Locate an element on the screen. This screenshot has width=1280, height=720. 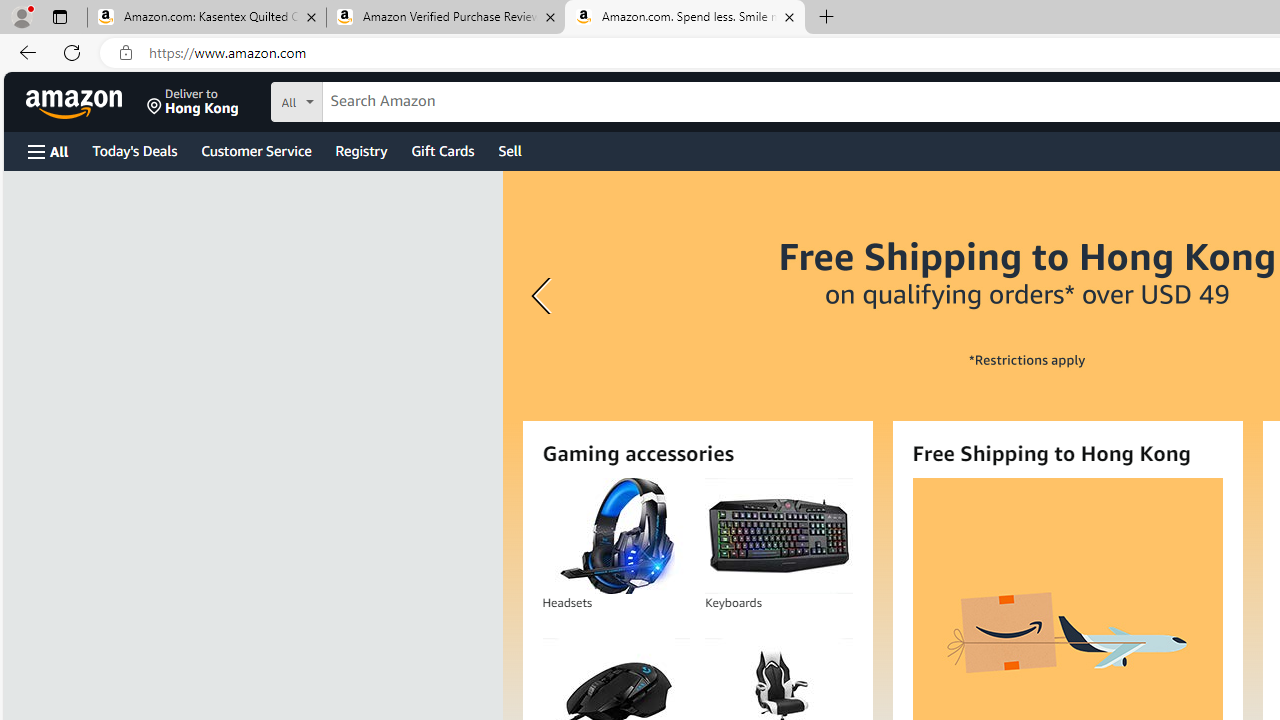
Headsets is located at coordinates (615, 536).